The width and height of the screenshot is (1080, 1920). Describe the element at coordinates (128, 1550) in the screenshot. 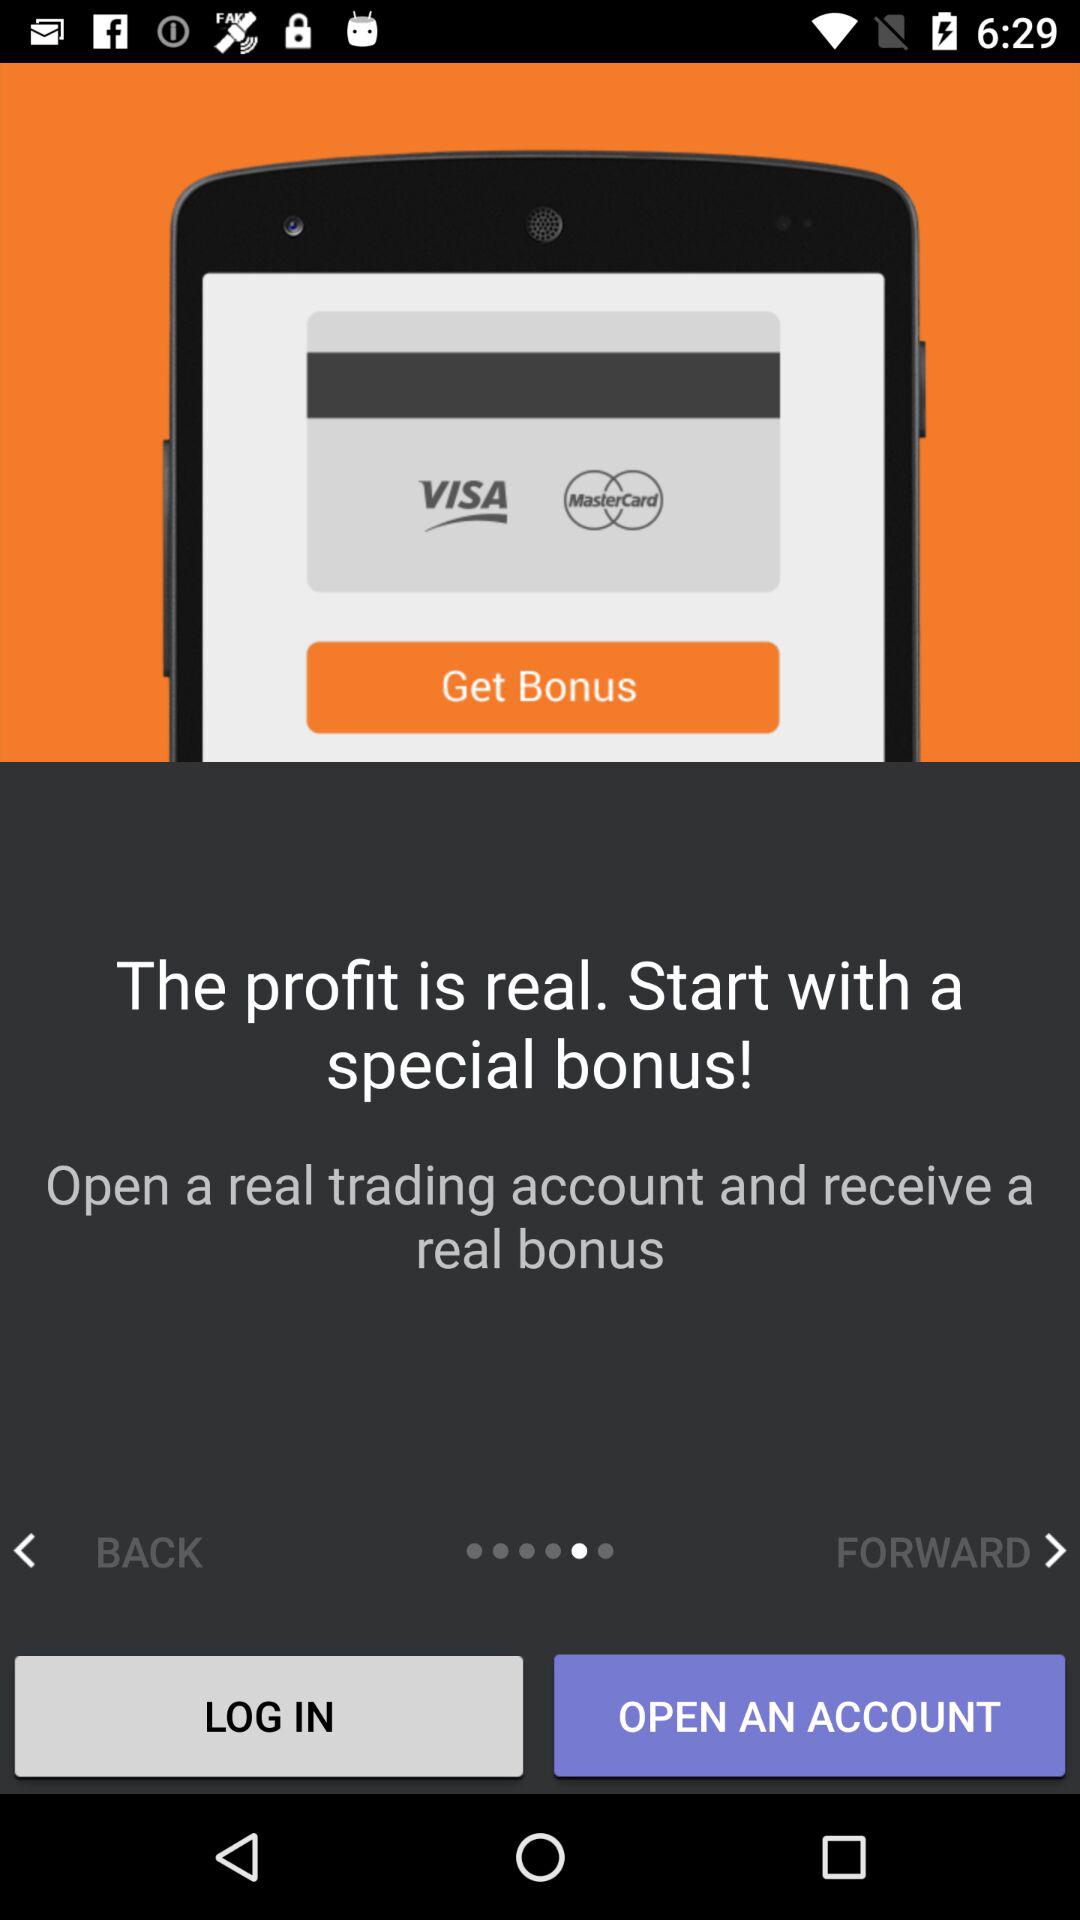

I see `tap the back` at that location.